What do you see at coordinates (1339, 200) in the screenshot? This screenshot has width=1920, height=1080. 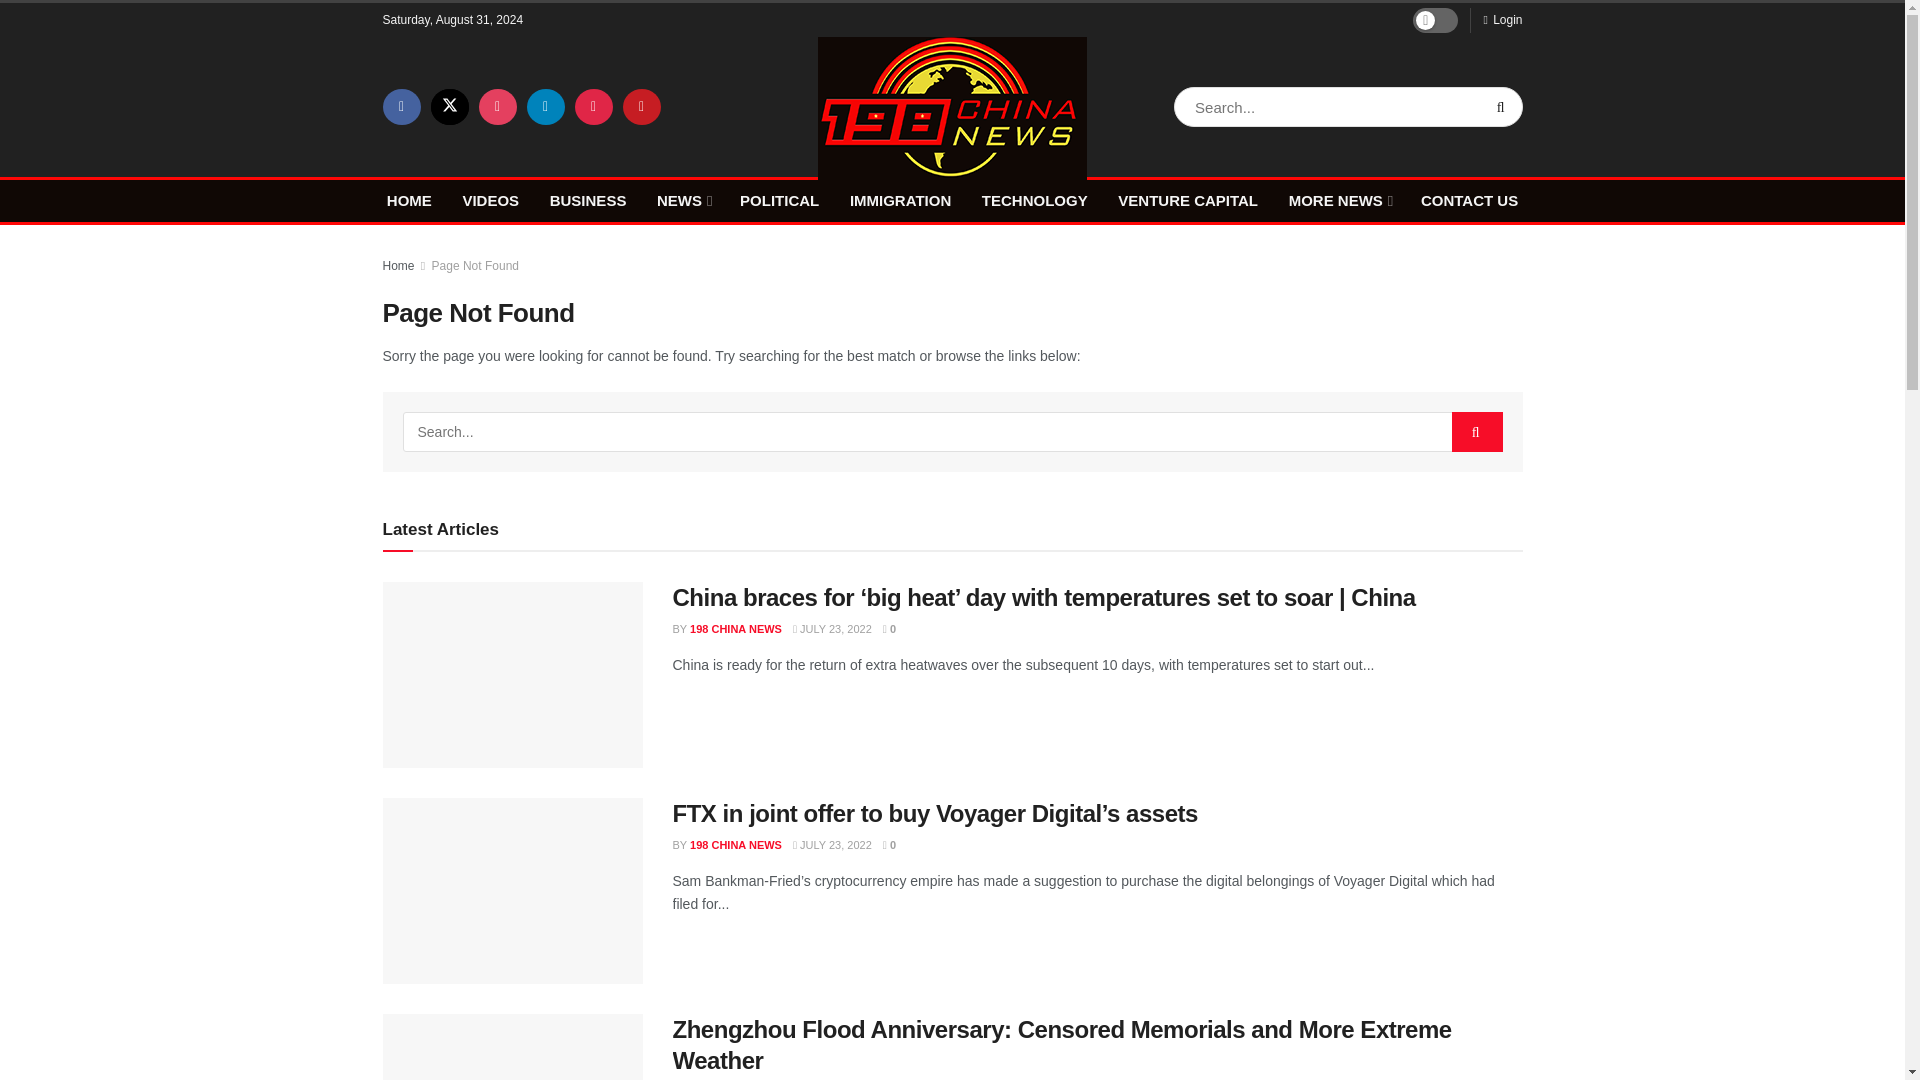 I see `MORE NEWS` at bounding box center [1339, 200].